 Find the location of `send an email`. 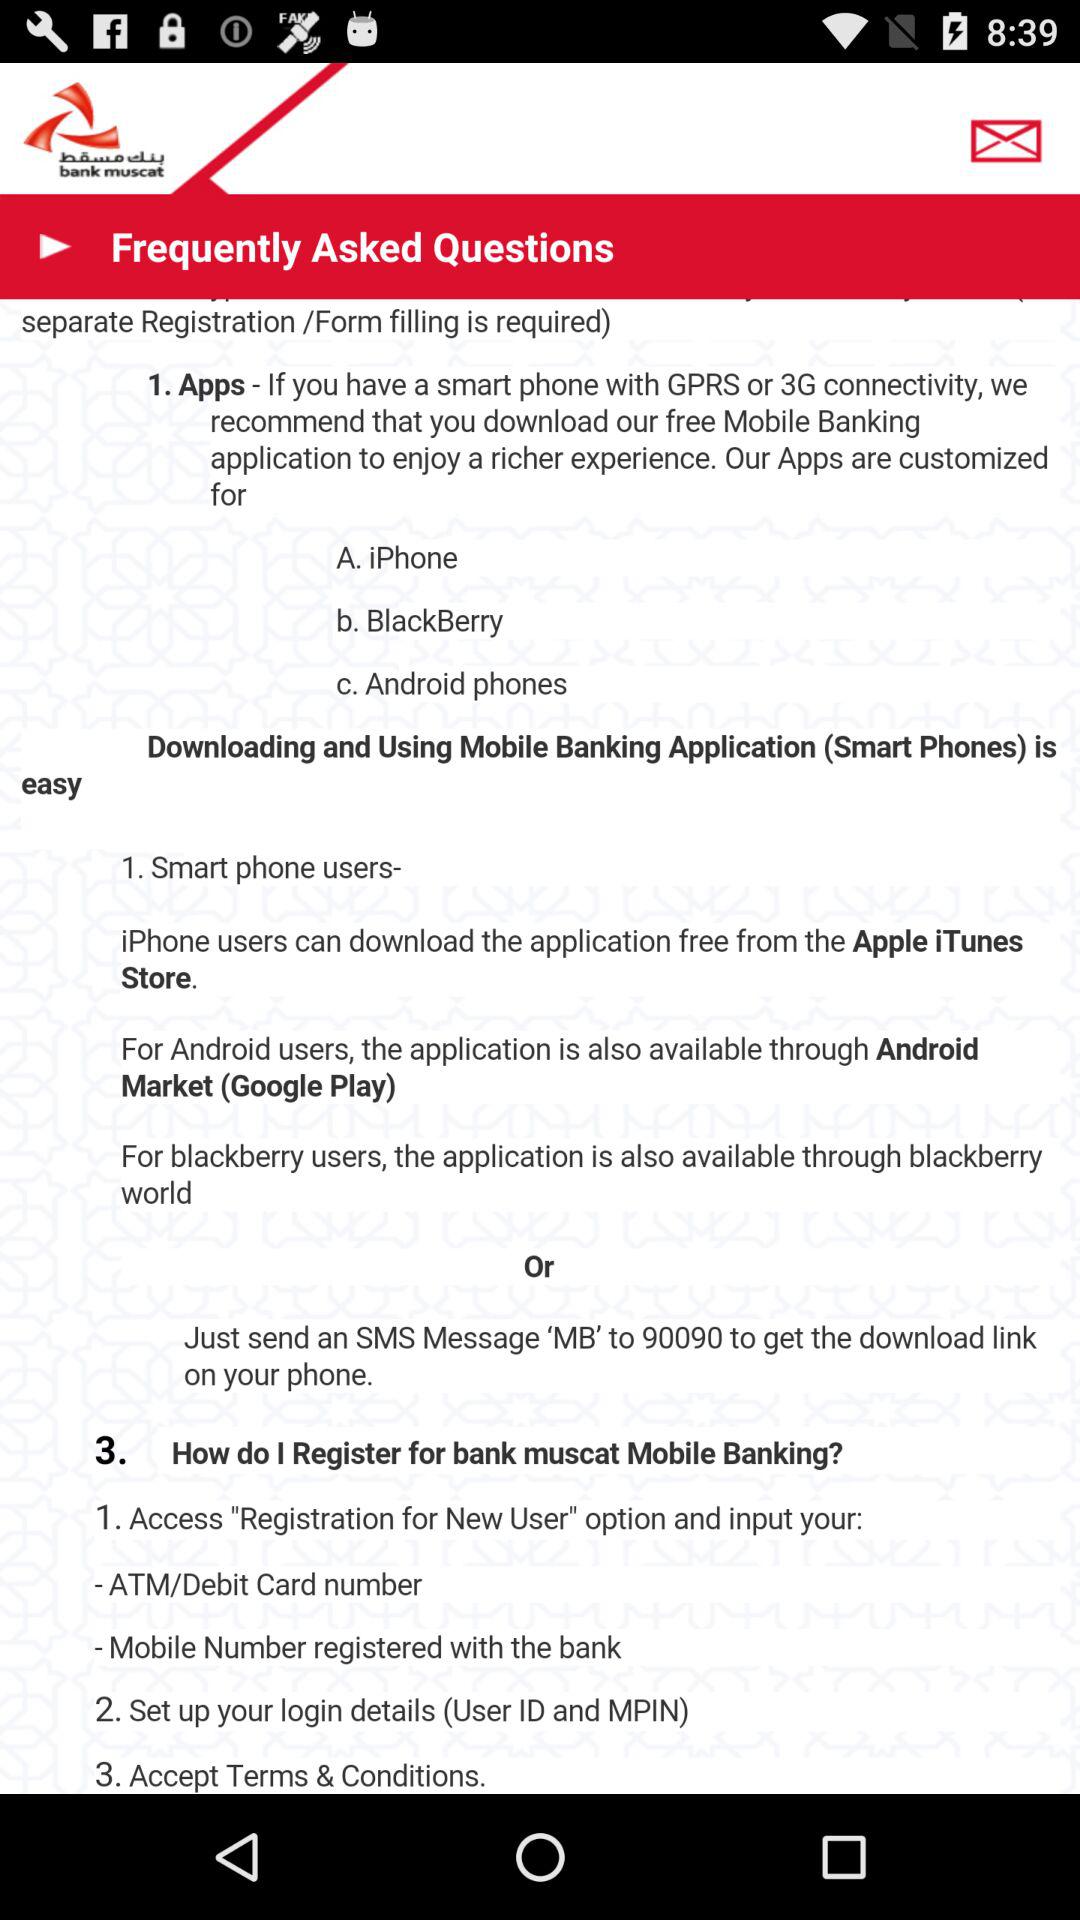

send an email is located at coordinates (1011, 134).